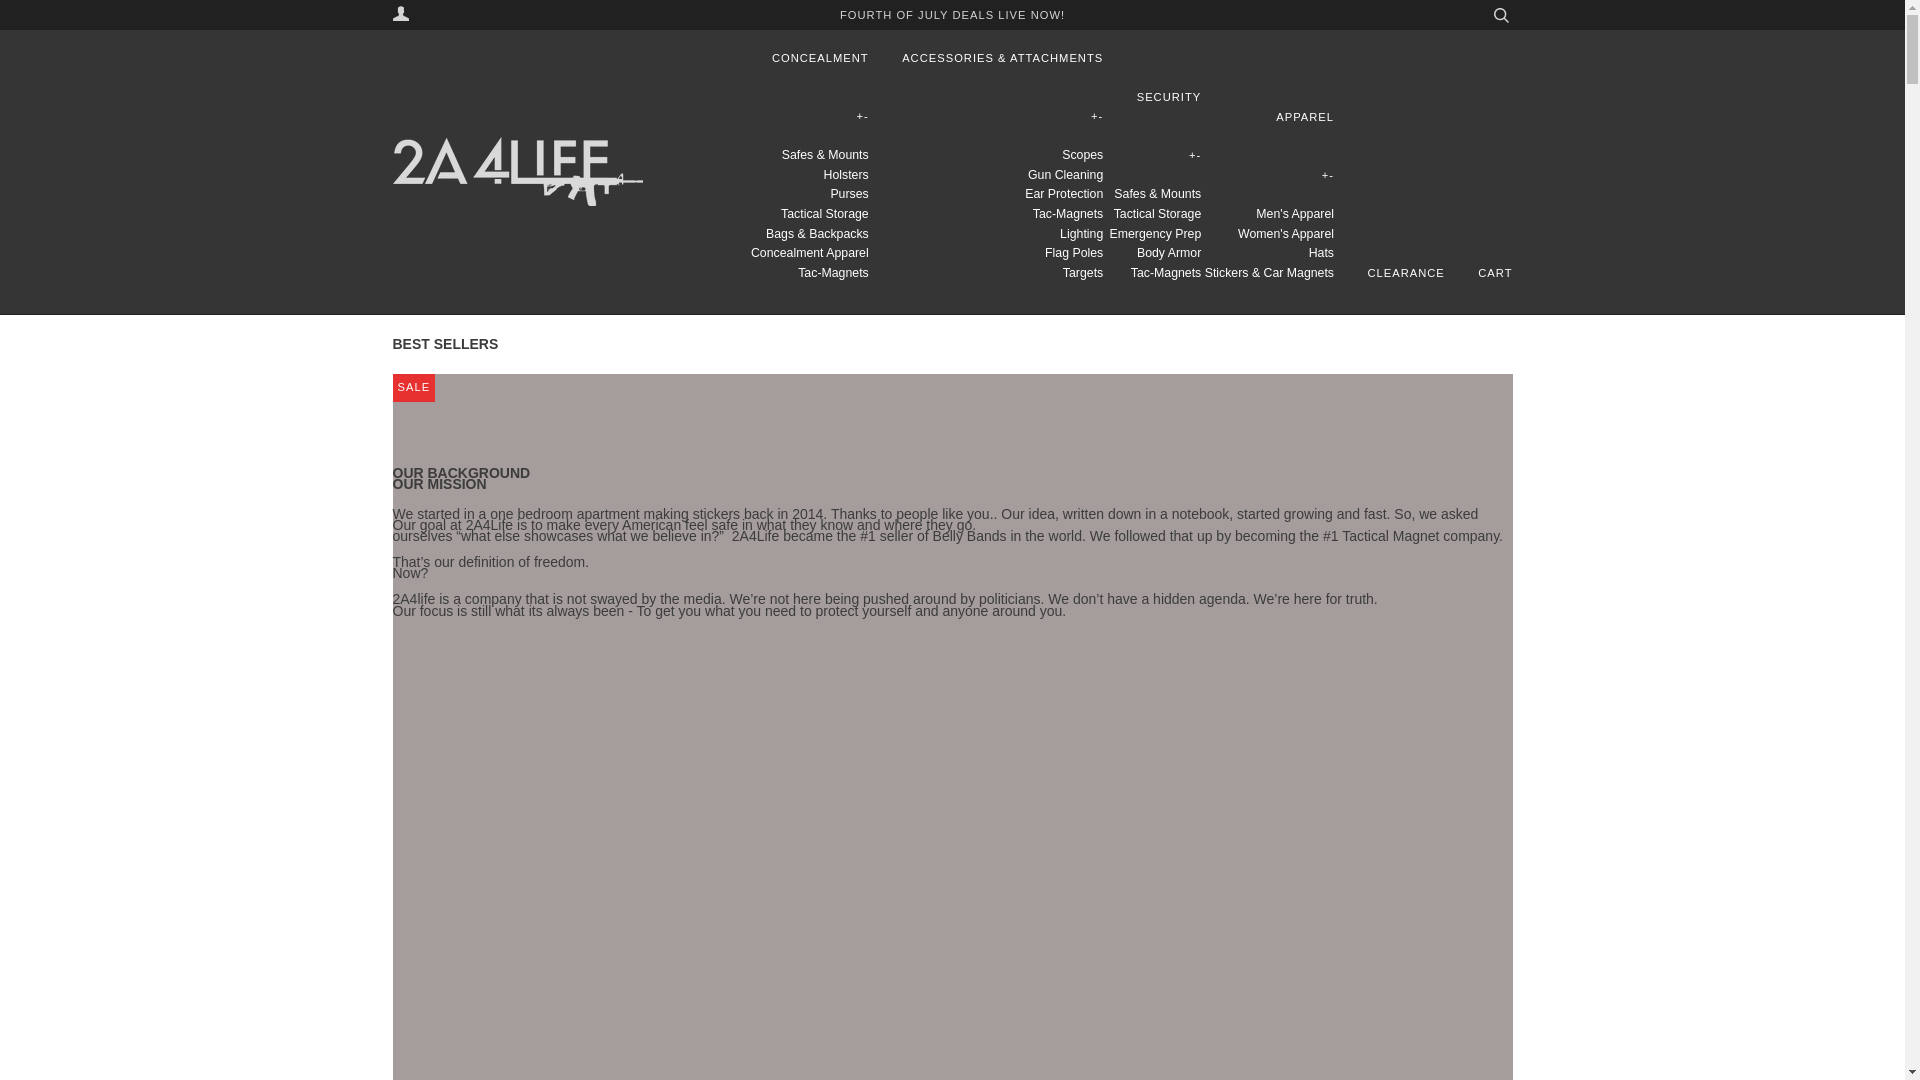  I want to click on Gun Cleaning, so click(1064, 175).